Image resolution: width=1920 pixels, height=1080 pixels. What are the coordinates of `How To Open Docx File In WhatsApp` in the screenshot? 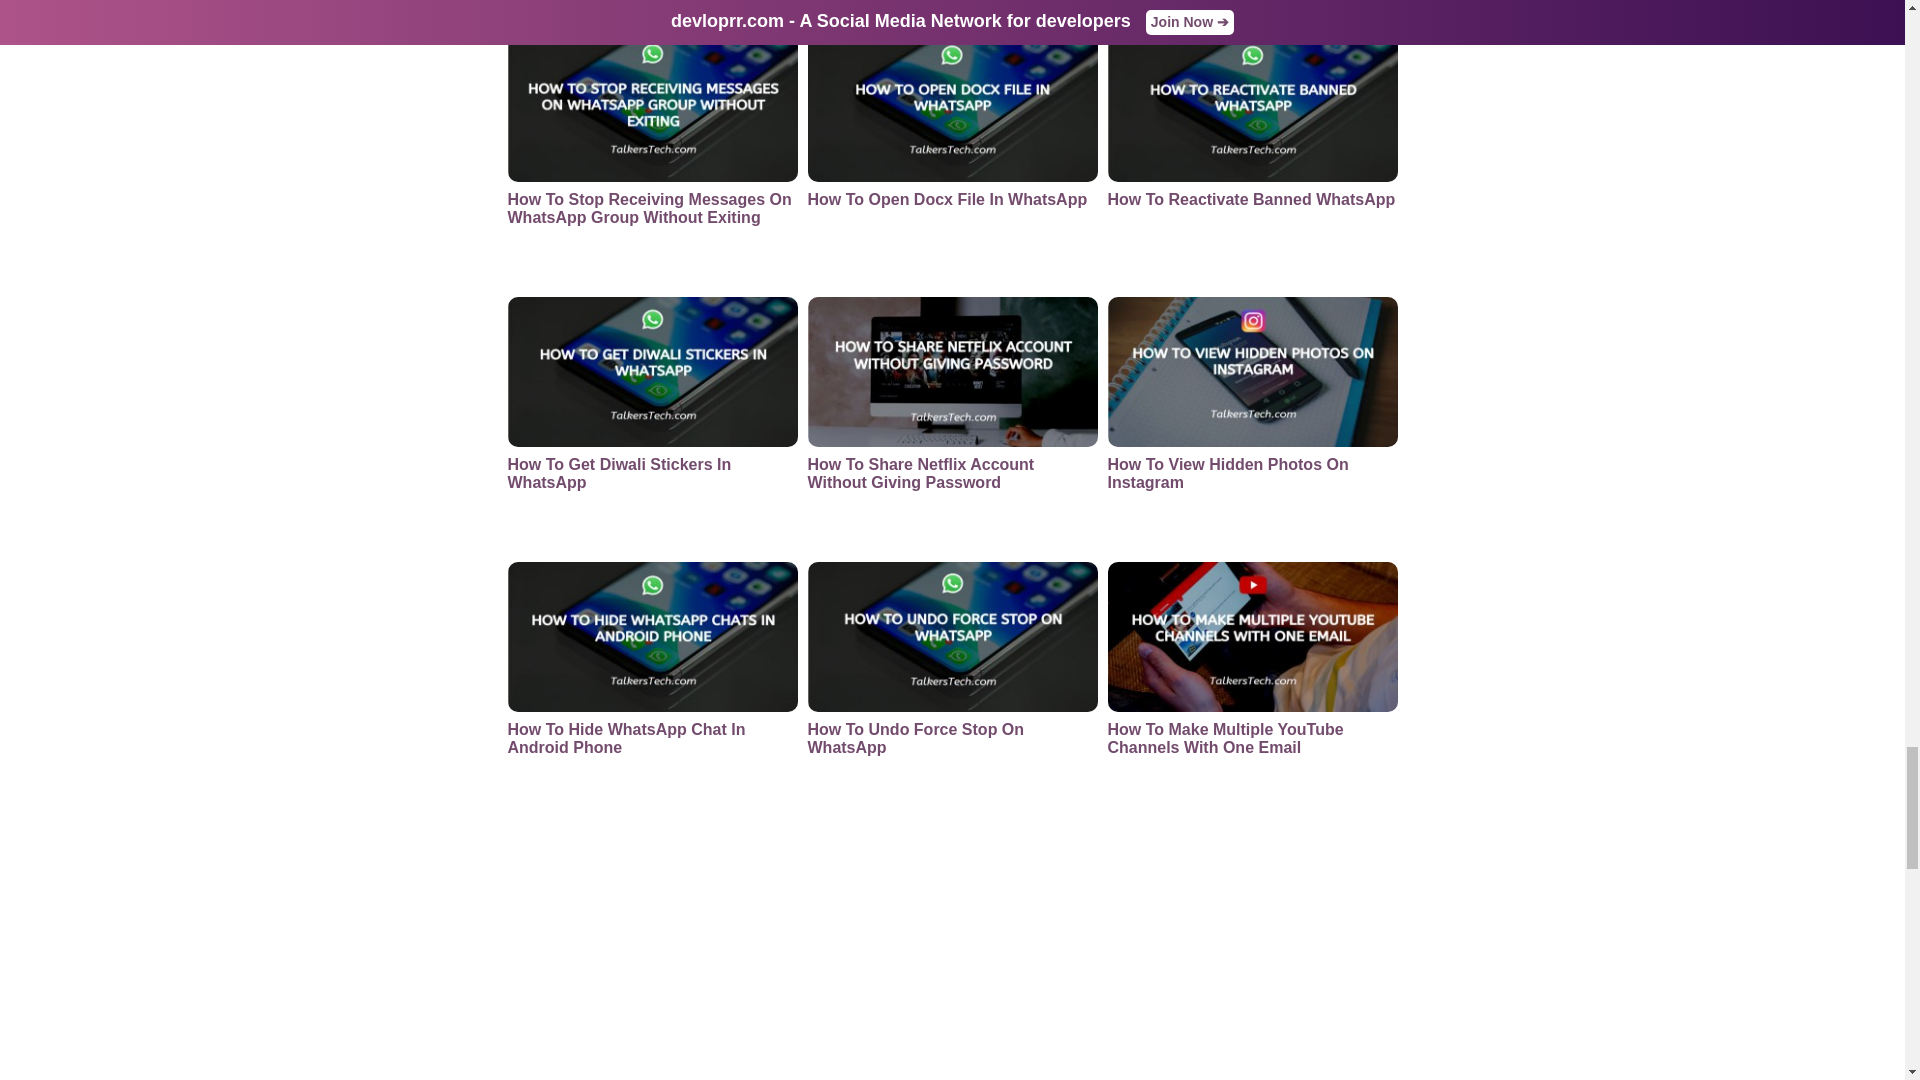 It's located at (953, 156).